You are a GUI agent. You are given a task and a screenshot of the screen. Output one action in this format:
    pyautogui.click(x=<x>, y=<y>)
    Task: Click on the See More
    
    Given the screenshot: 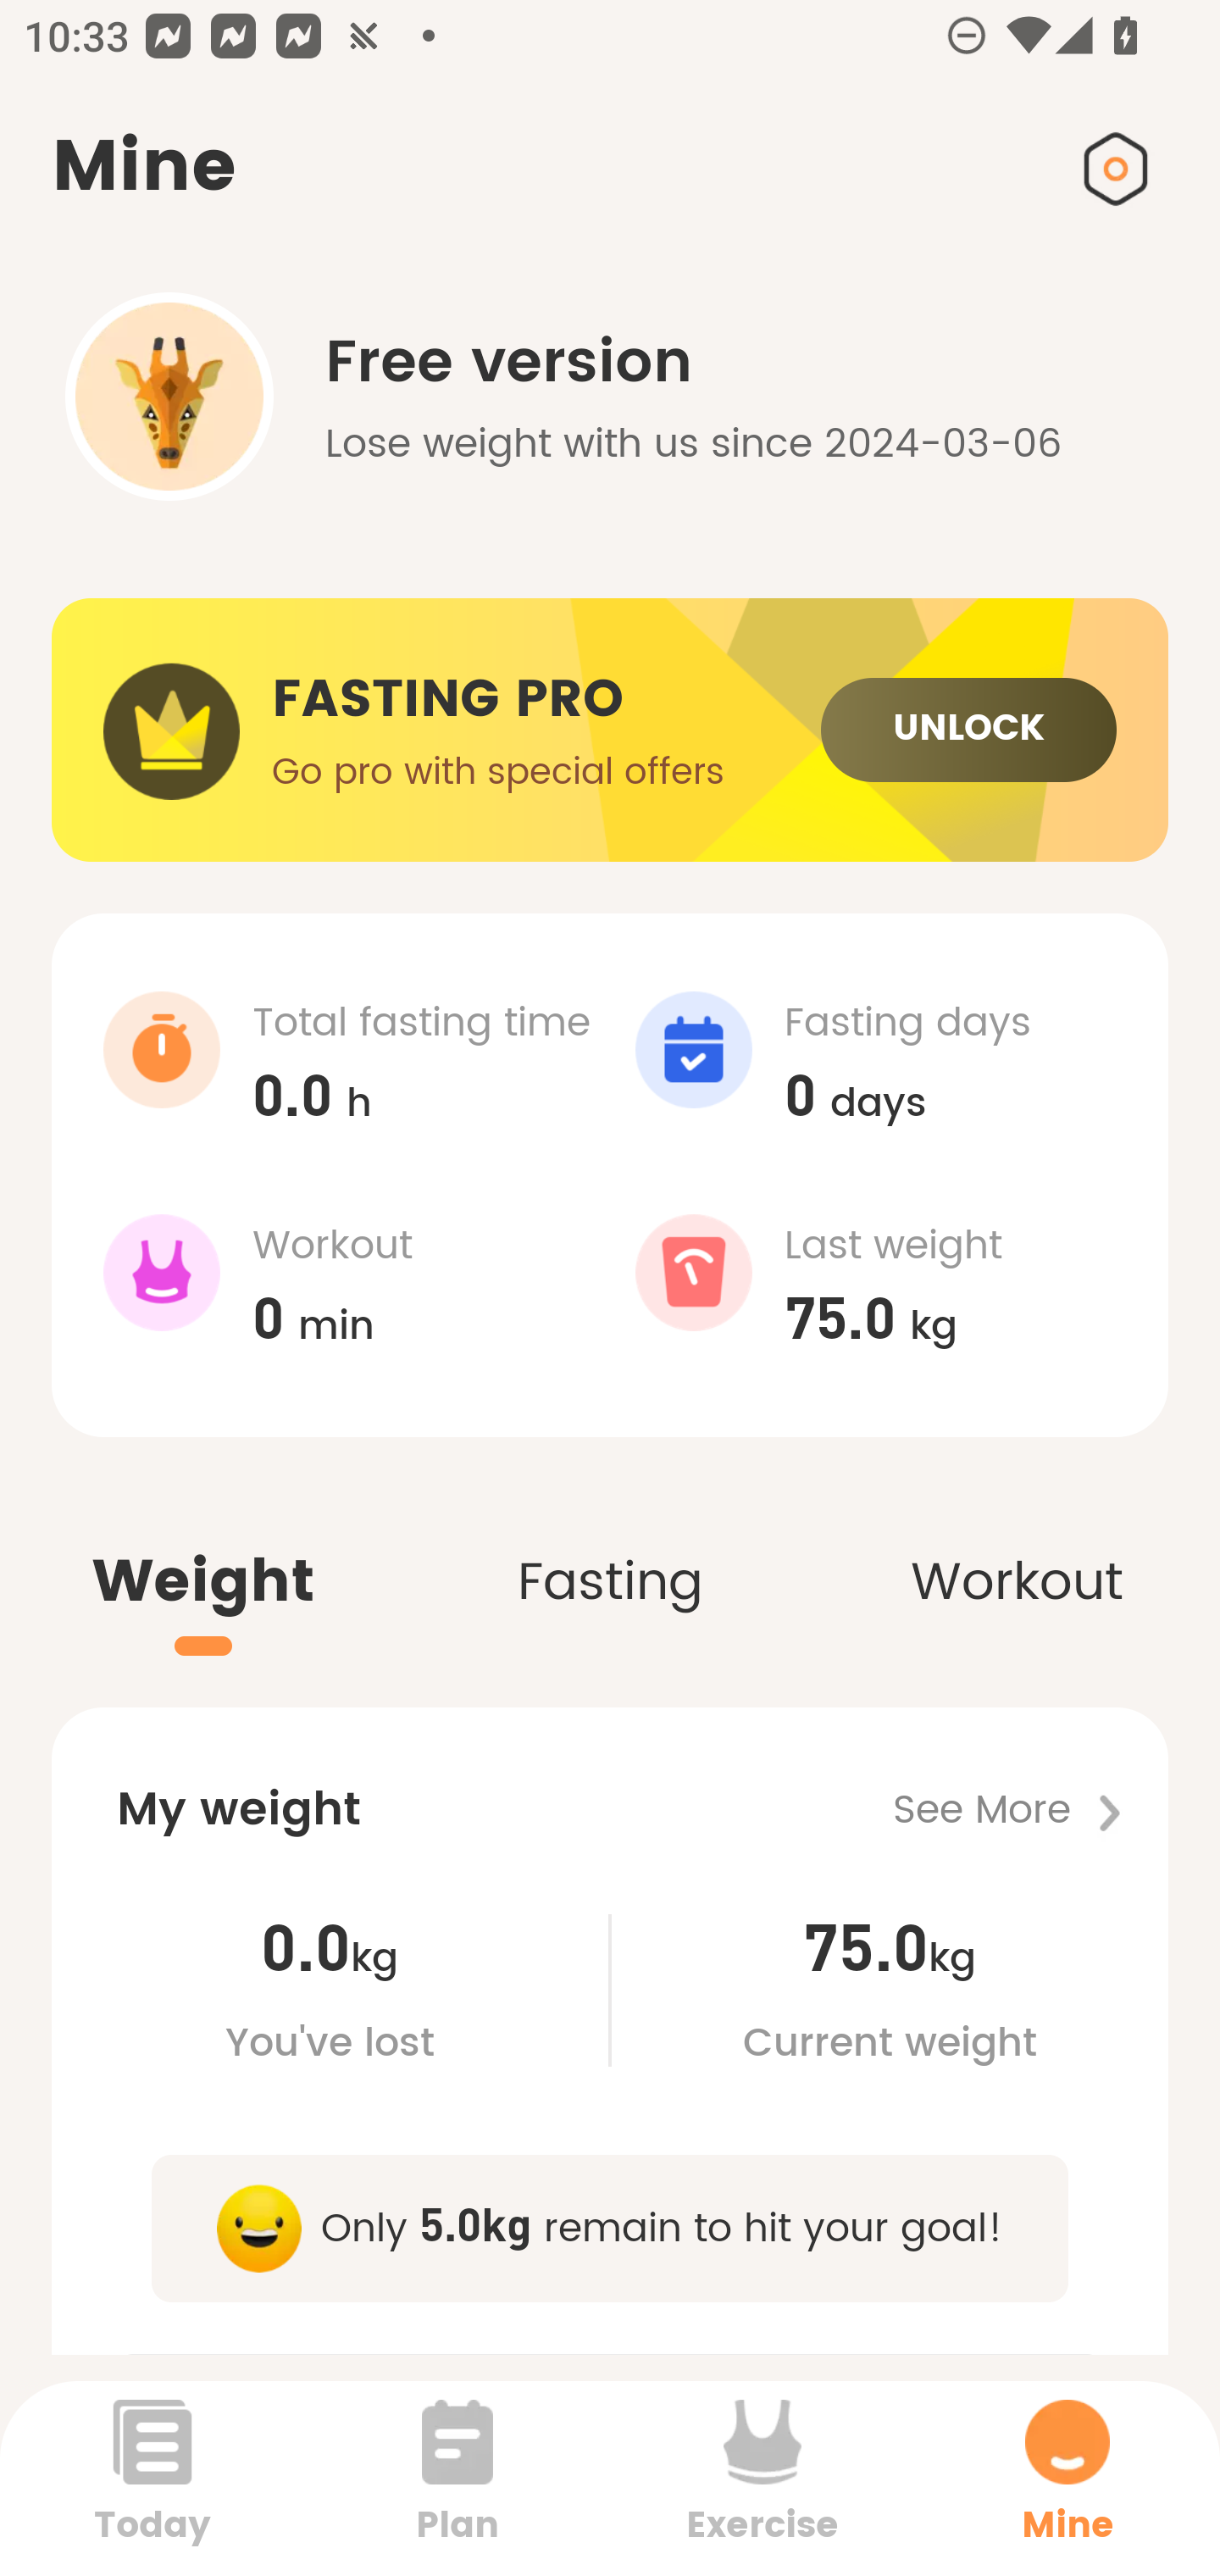 What is the action you would take?
    pyautogui.click(x=1030, y=1810)
    